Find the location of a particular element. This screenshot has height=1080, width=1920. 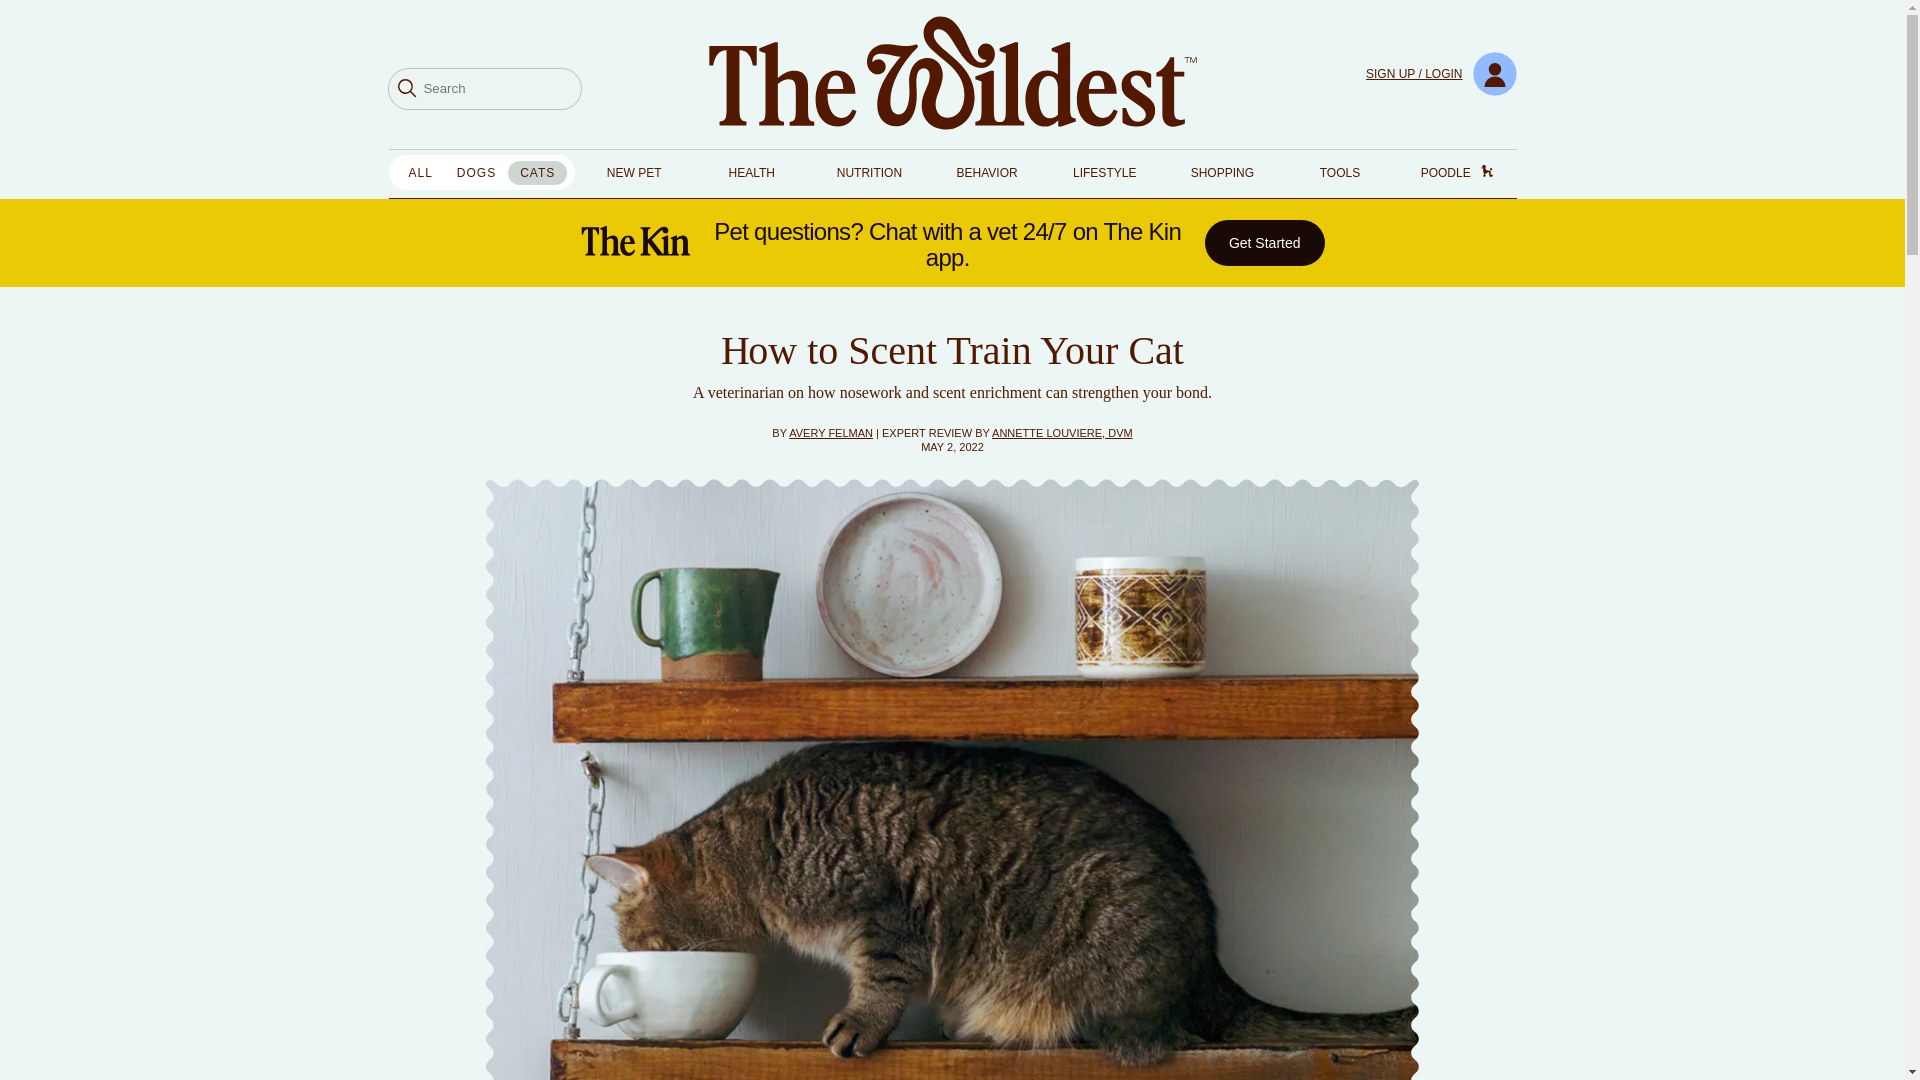

The Wildest Profile Icon is located at coordinates (1494, 74).